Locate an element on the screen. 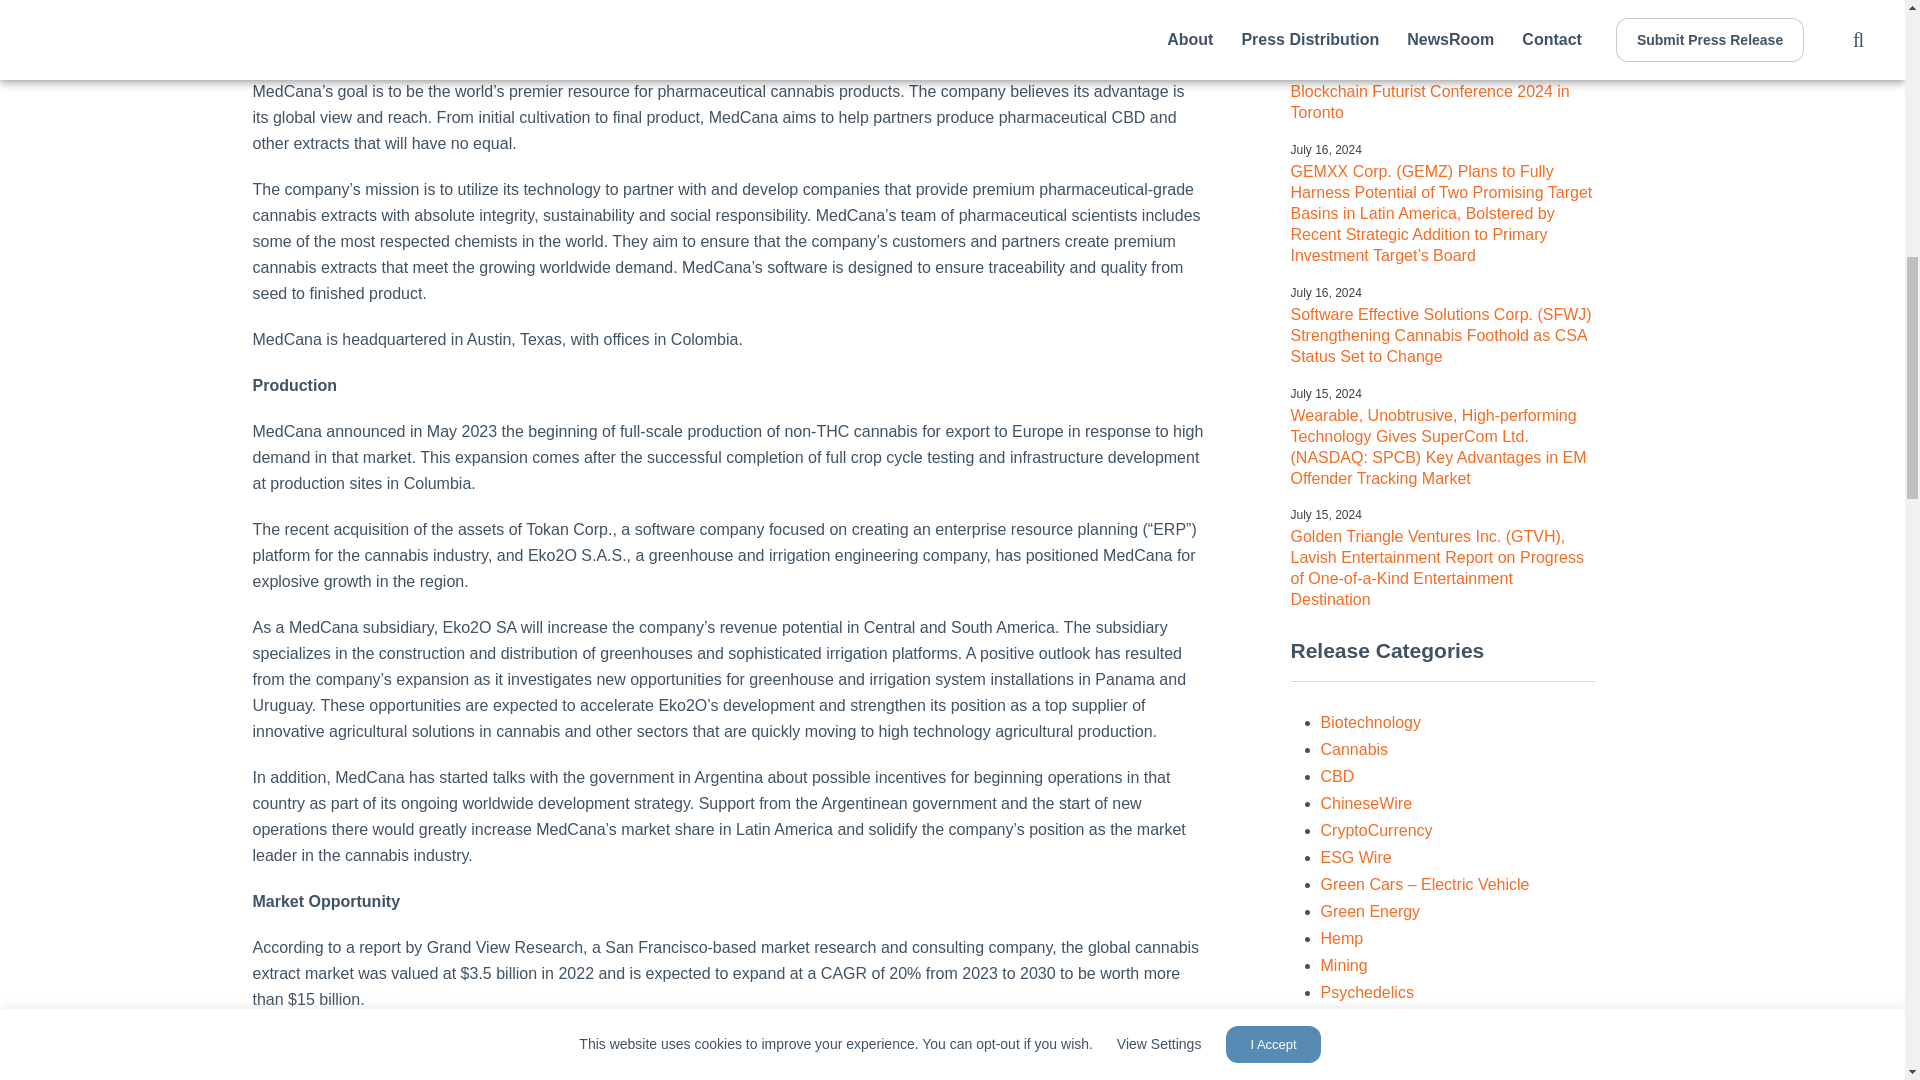  View all posts in Biotechnology is located at coordinates (1370, 722).